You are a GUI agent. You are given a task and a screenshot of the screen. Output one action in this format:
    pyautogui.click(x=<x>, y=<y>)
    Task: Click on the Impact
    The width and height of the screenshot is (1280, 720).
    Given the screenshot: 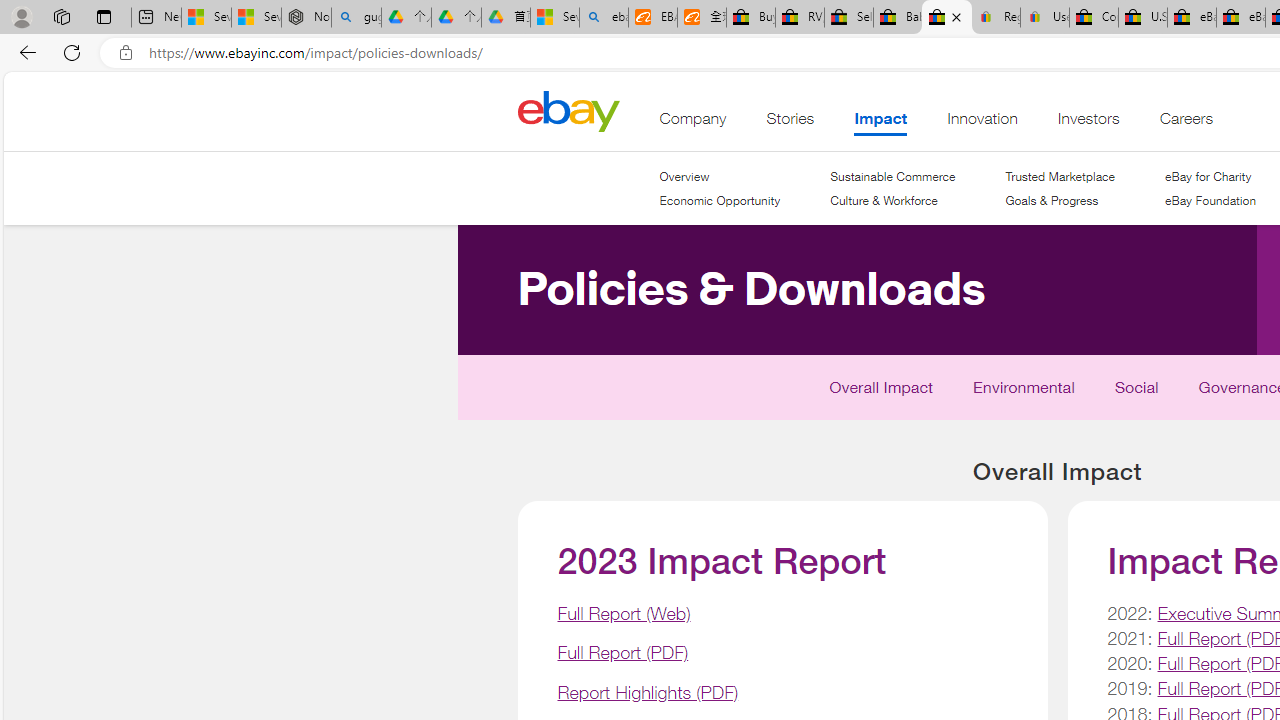 What is the action you would take?
    pyautogui.click(x=880, y=123)
    